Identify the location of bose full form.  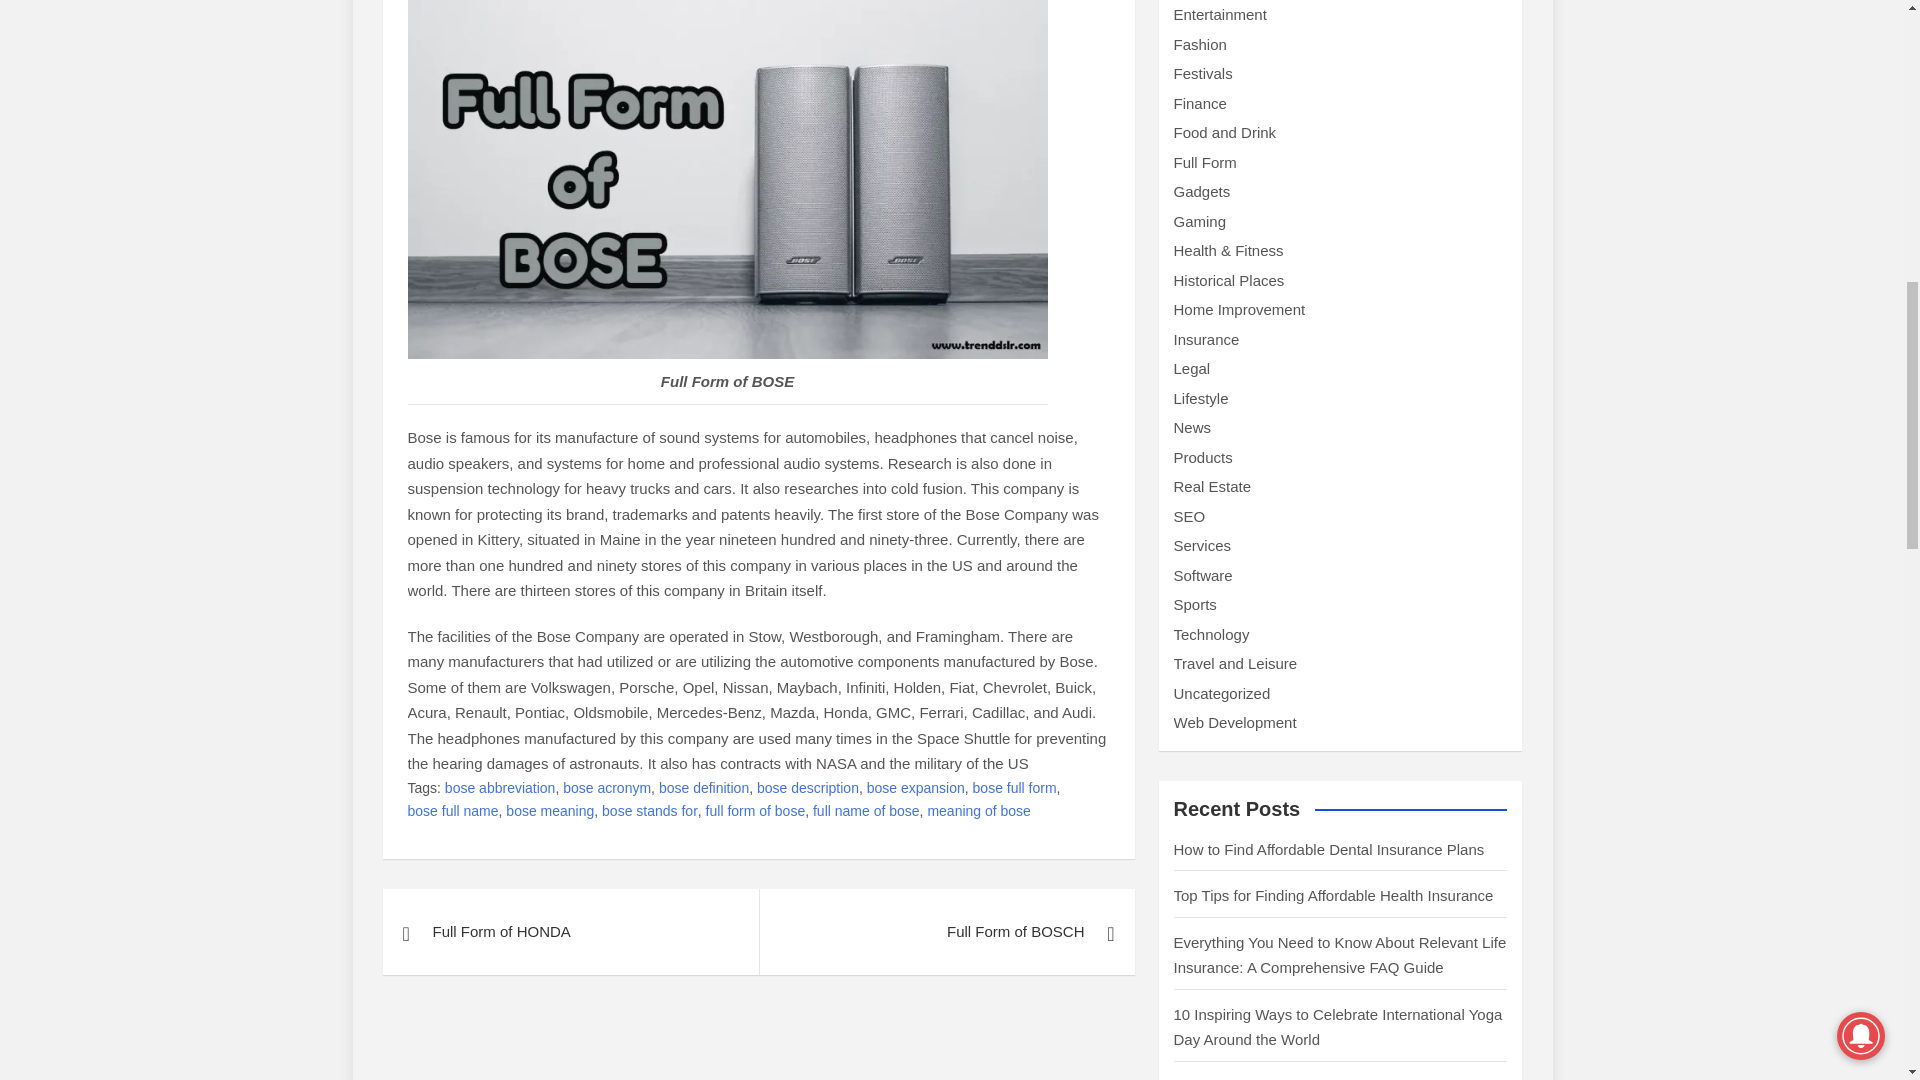
(1015, 788).